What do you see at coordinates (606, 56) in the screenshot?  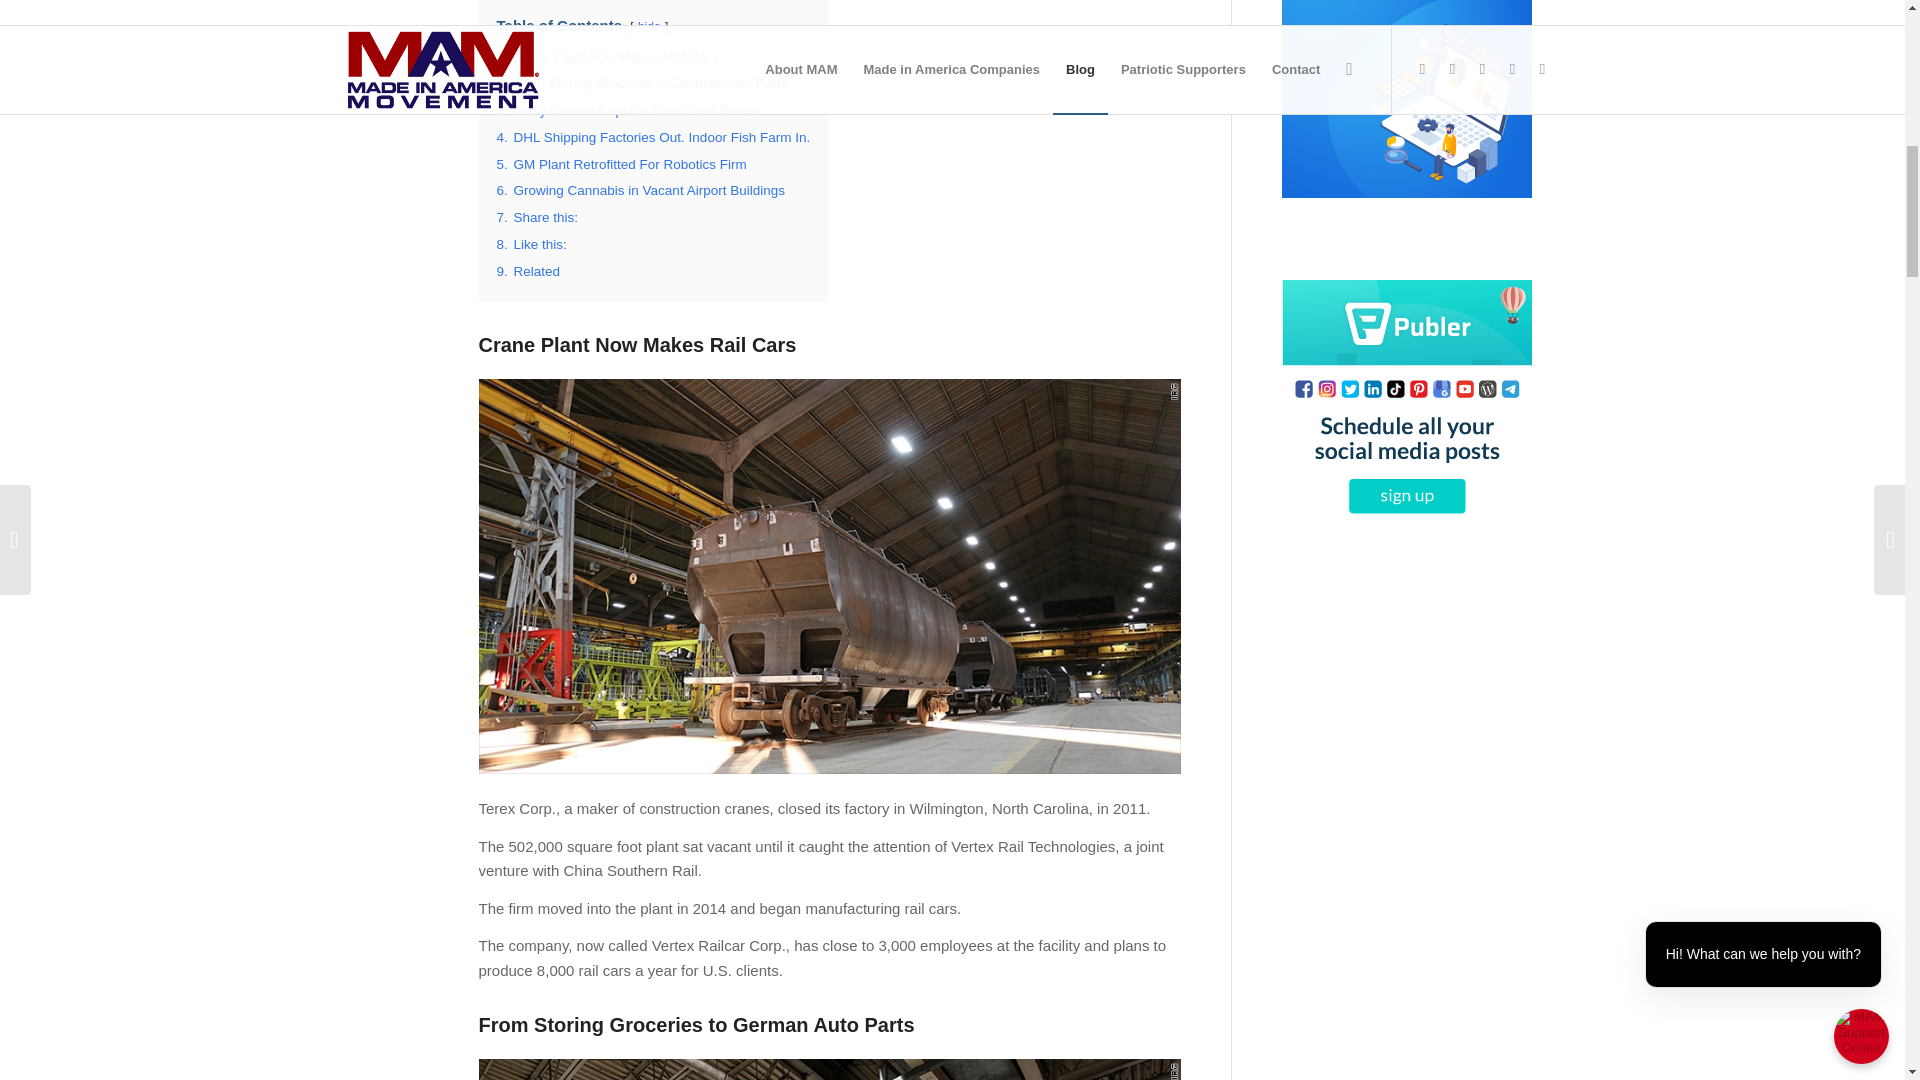 I see `1. Crane Plant Now Makes Rail Cars` at bounding box center [606, 56].